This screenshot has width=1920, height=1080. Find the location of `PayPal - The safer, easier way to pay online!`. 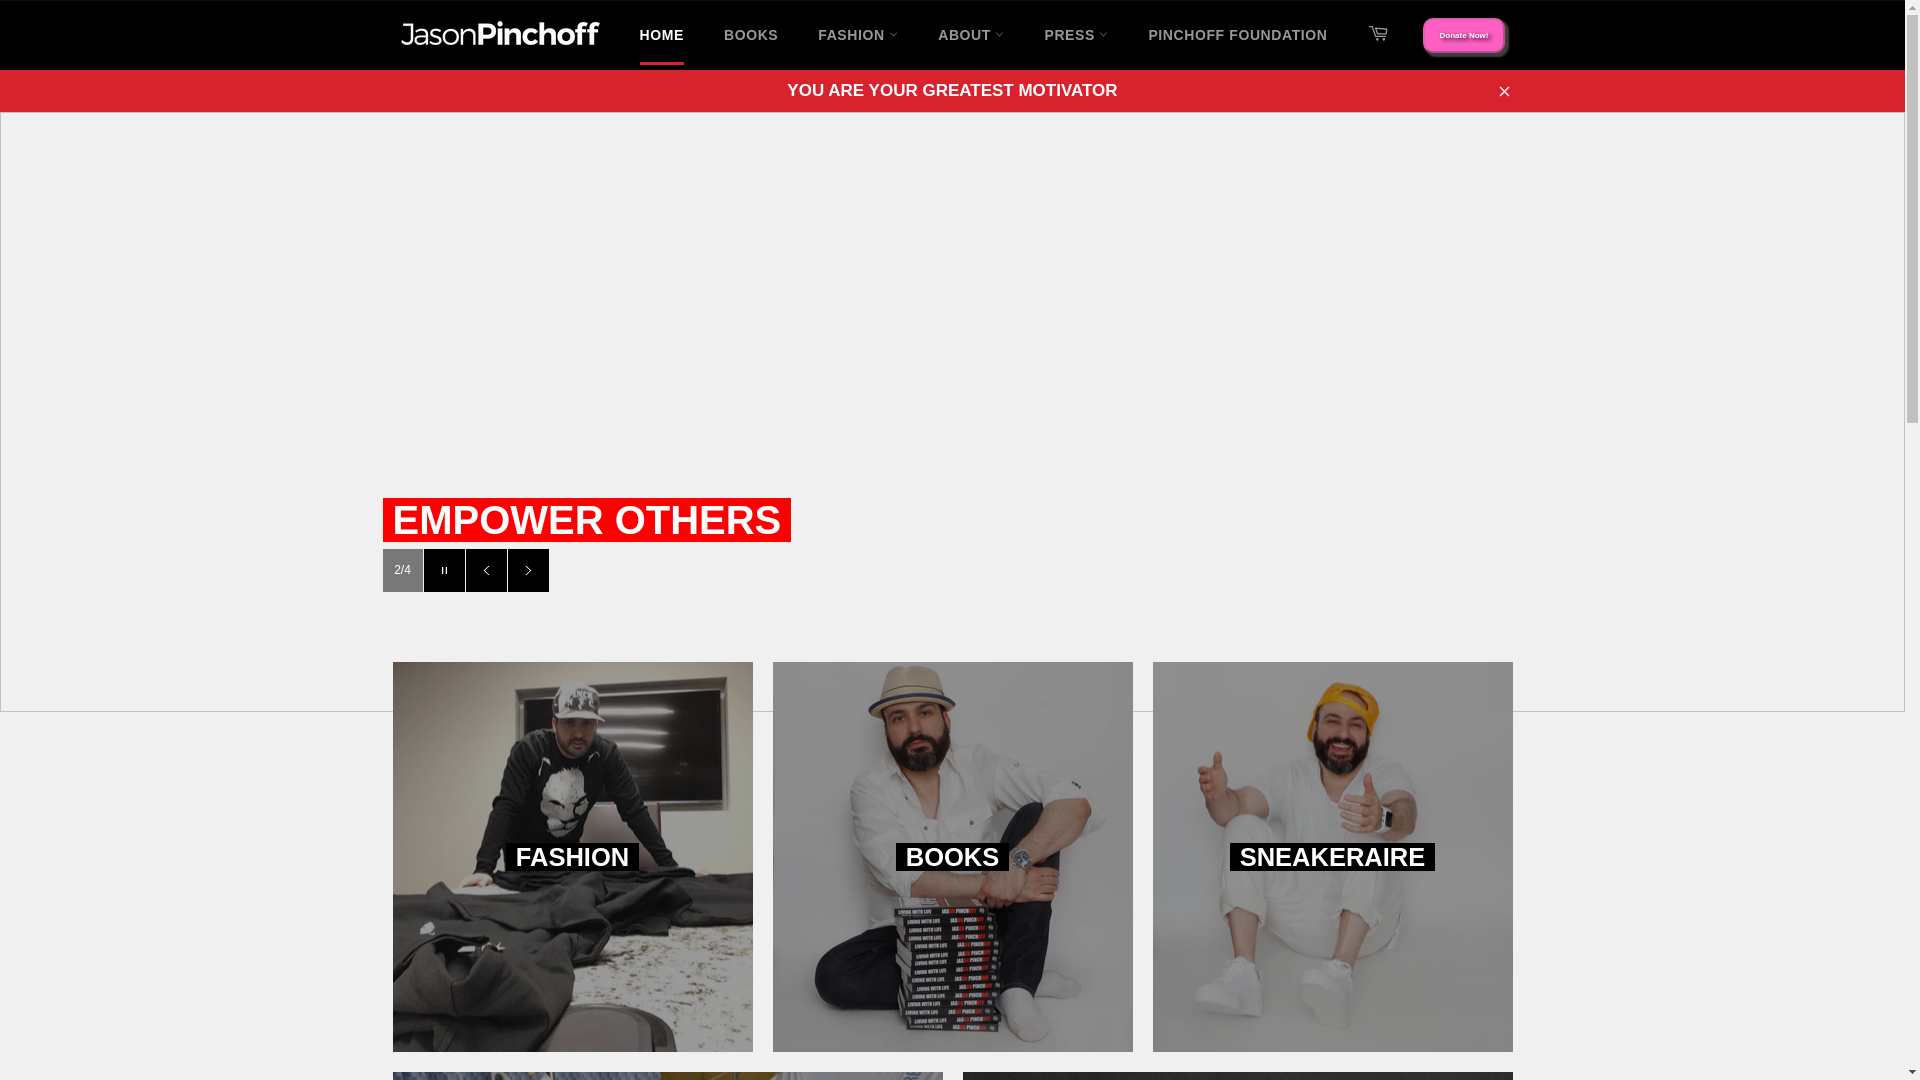

PayPal - The safer, easier way to pay online! is located at coordinates (1464, 35).